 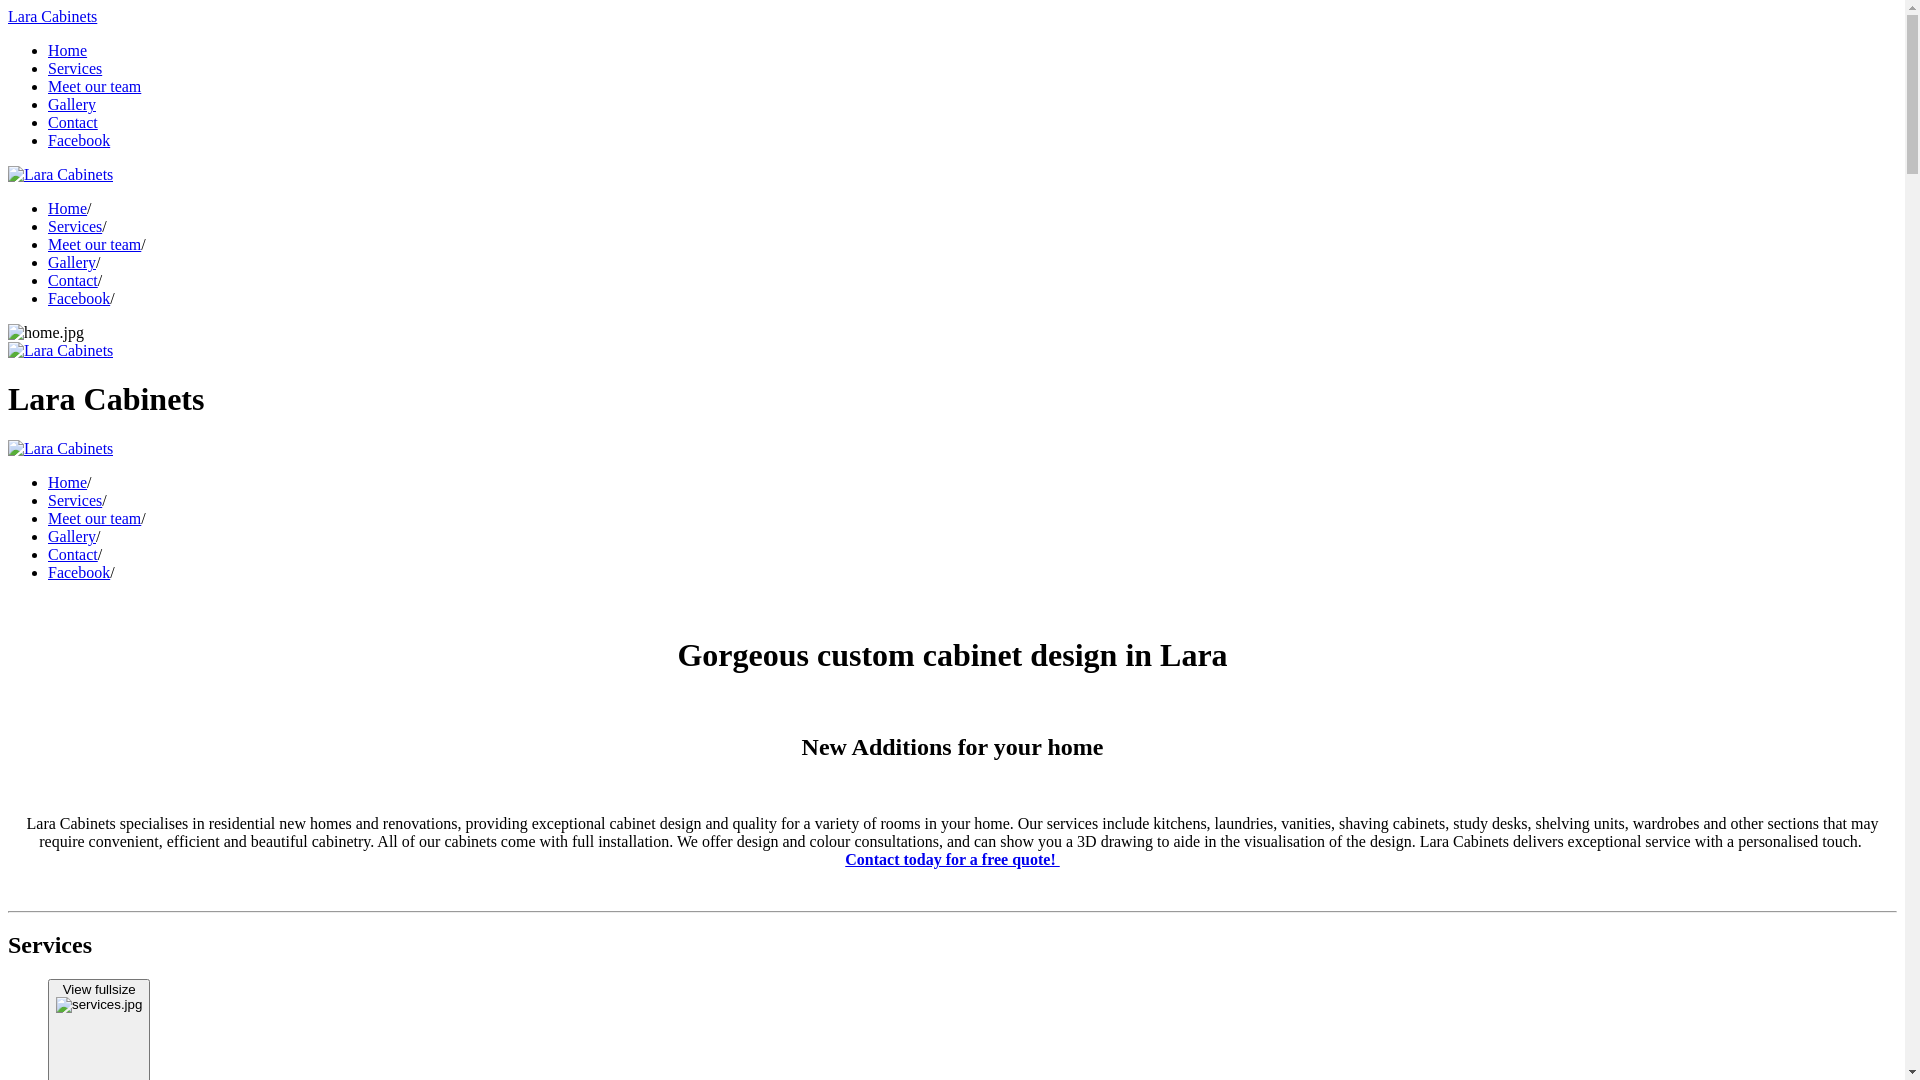 What do you see at coordinates (75, 68) in the screenshot?
I see `Services` at bounding box center [75, 68].